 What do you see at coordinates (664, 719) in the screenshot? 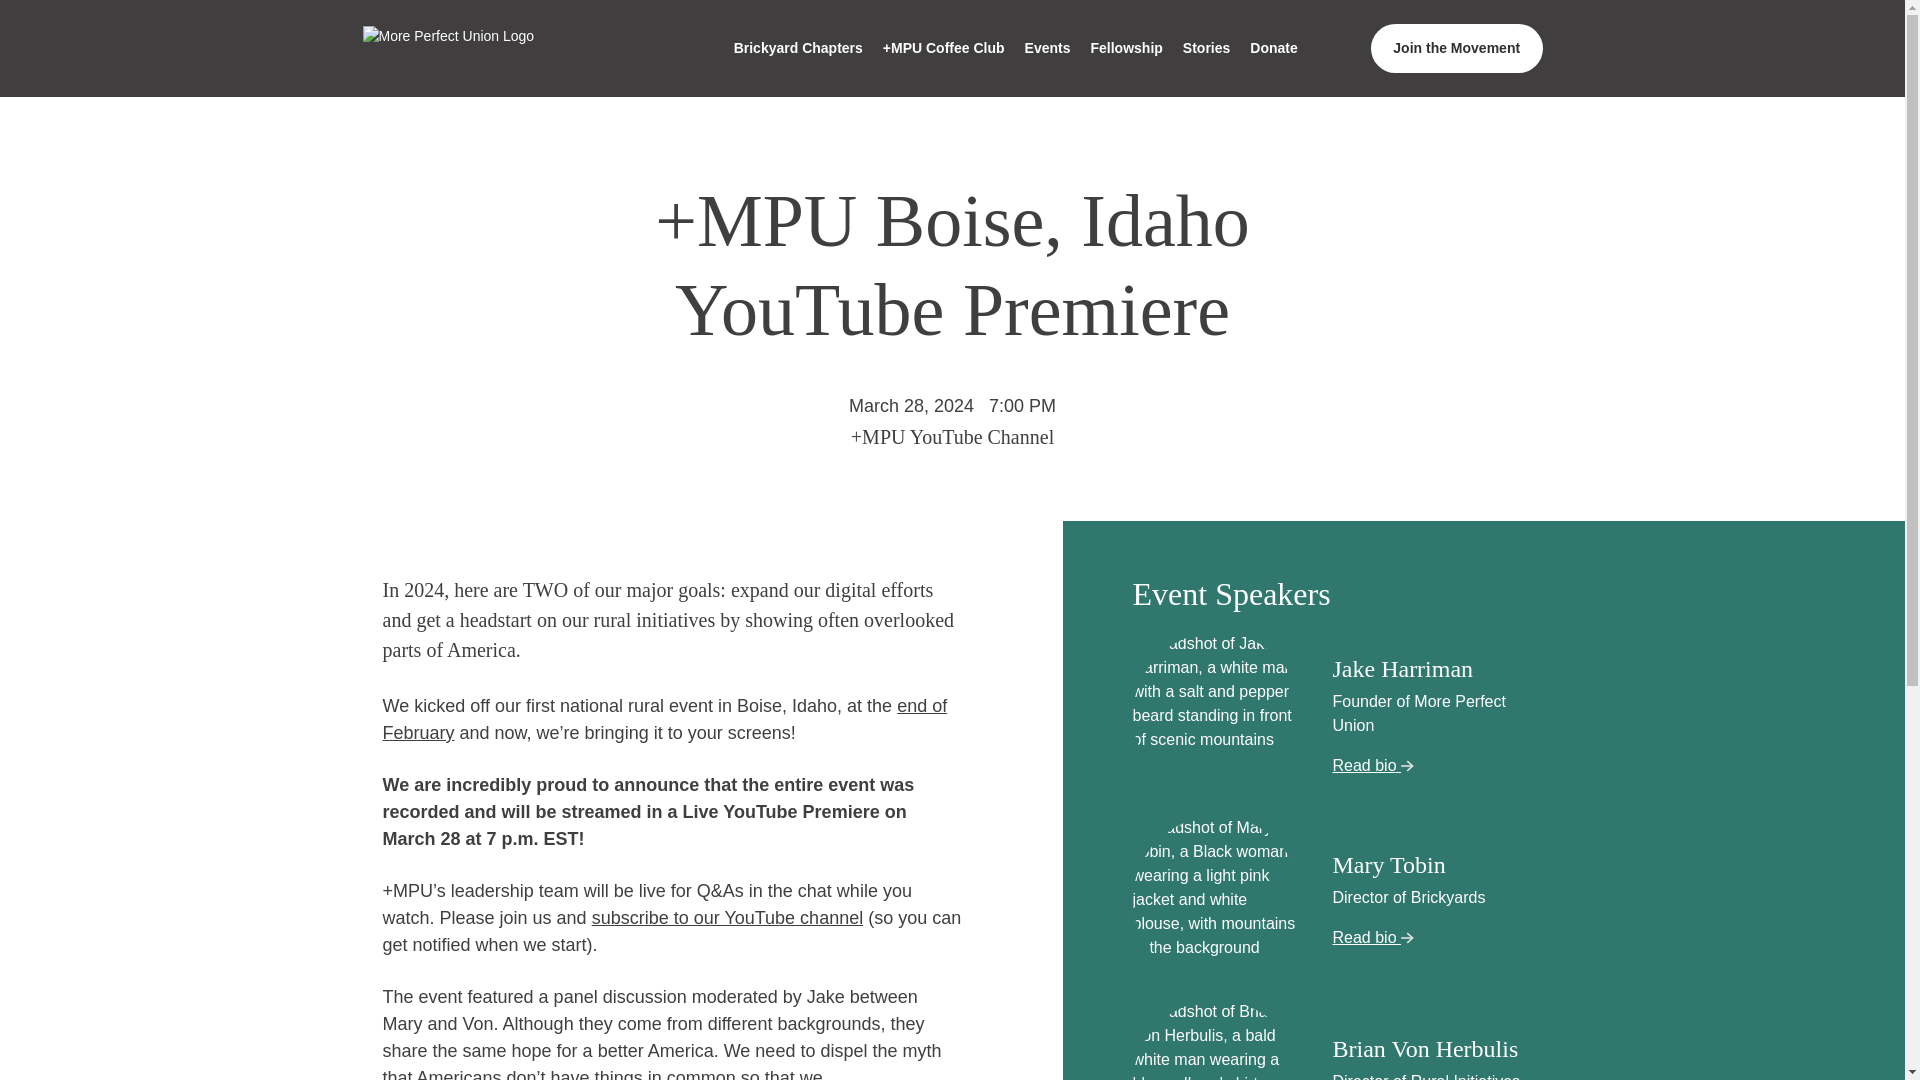
I see `end of February` at bounding box center [664, 719].